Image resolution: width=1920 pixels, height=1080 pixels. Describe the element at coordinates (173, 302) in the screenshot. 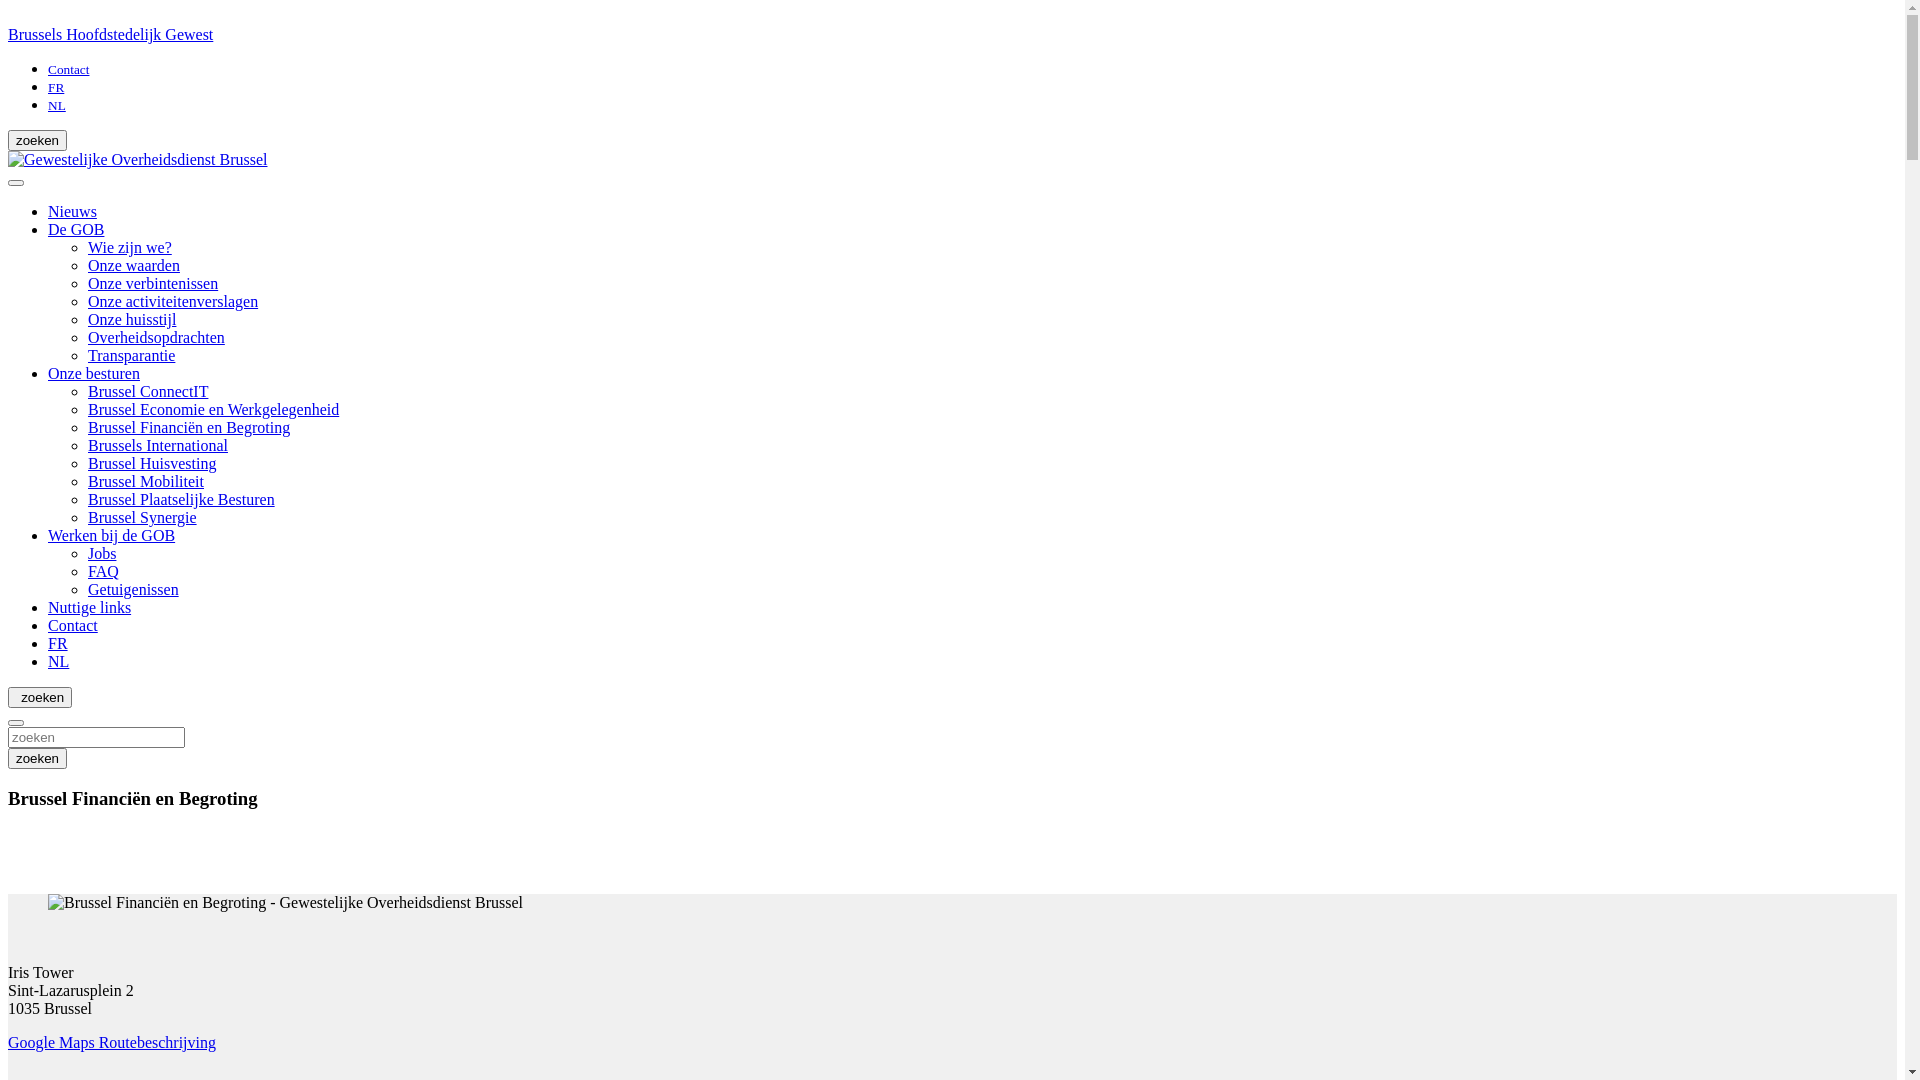

I see `Onze activiteitenverslagen` at that location.